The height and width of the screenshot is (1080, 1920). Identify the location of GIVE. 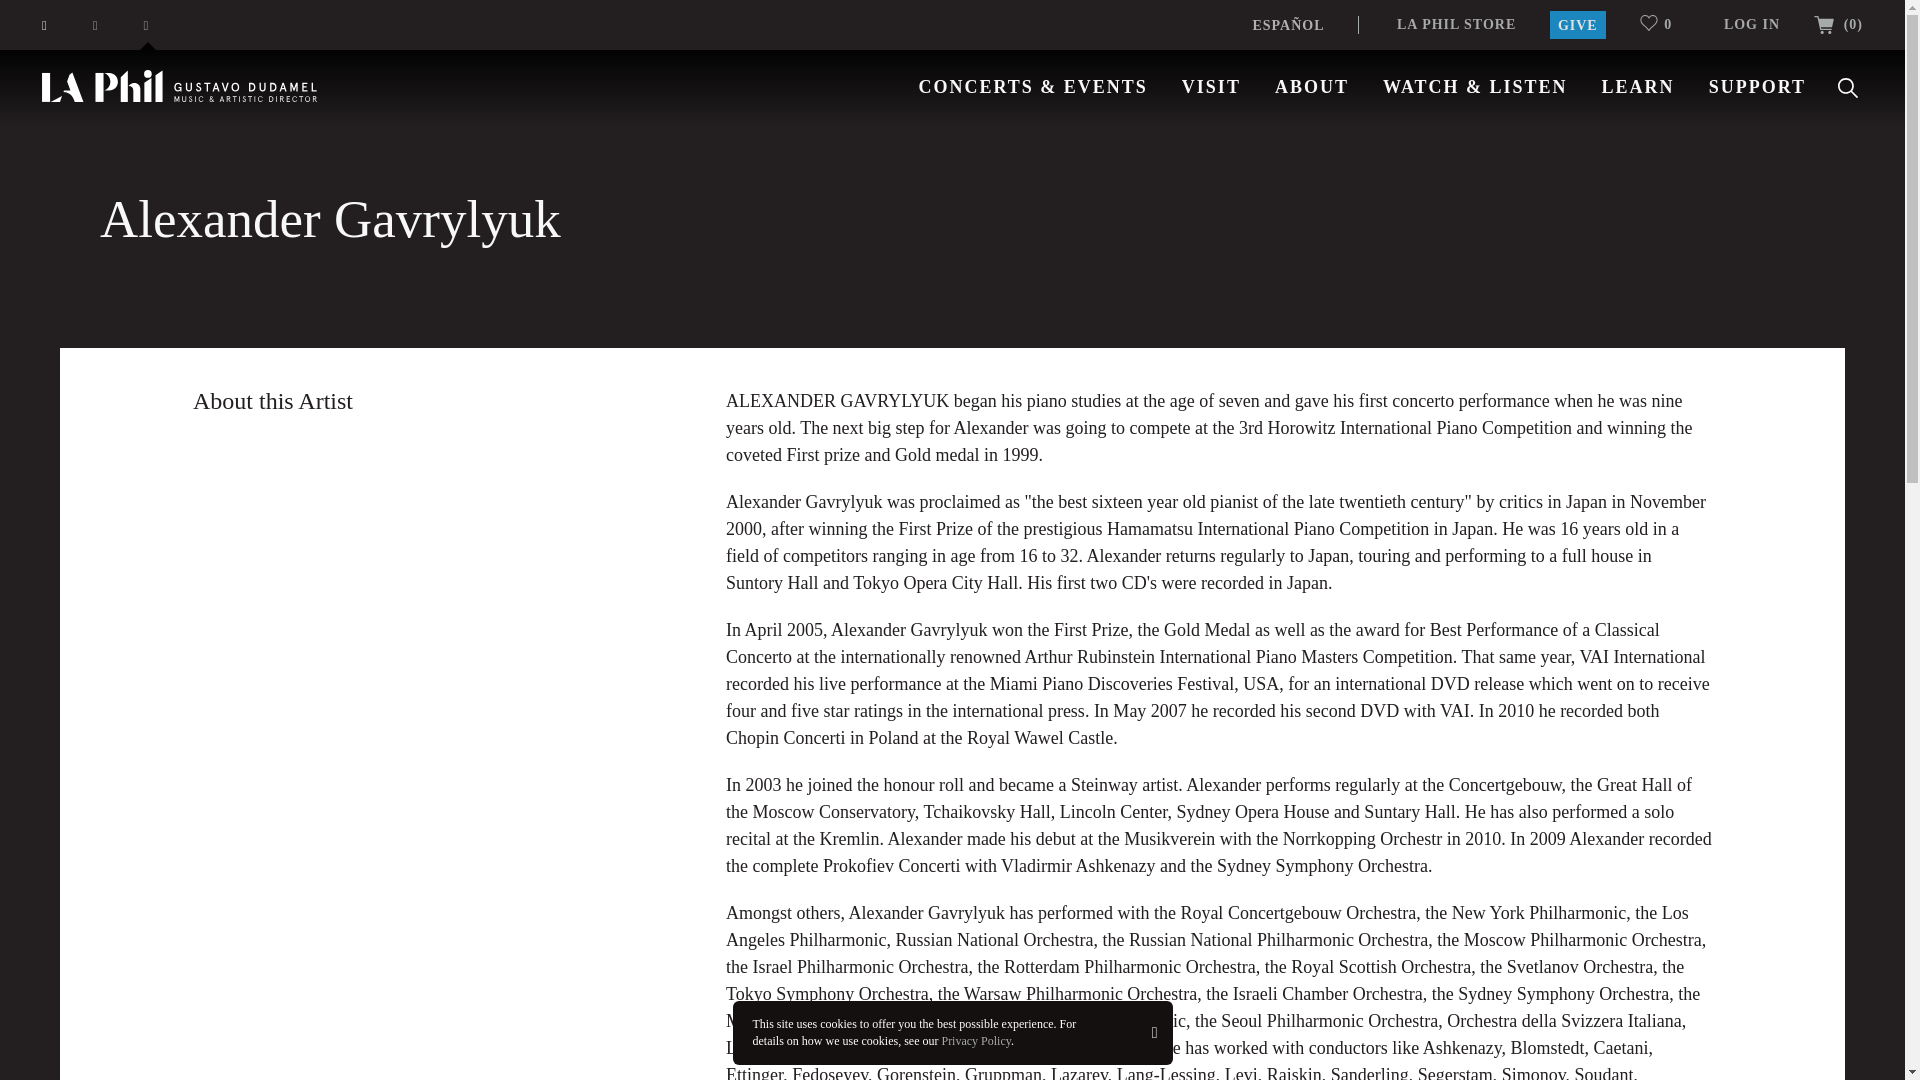
(1577, 24).